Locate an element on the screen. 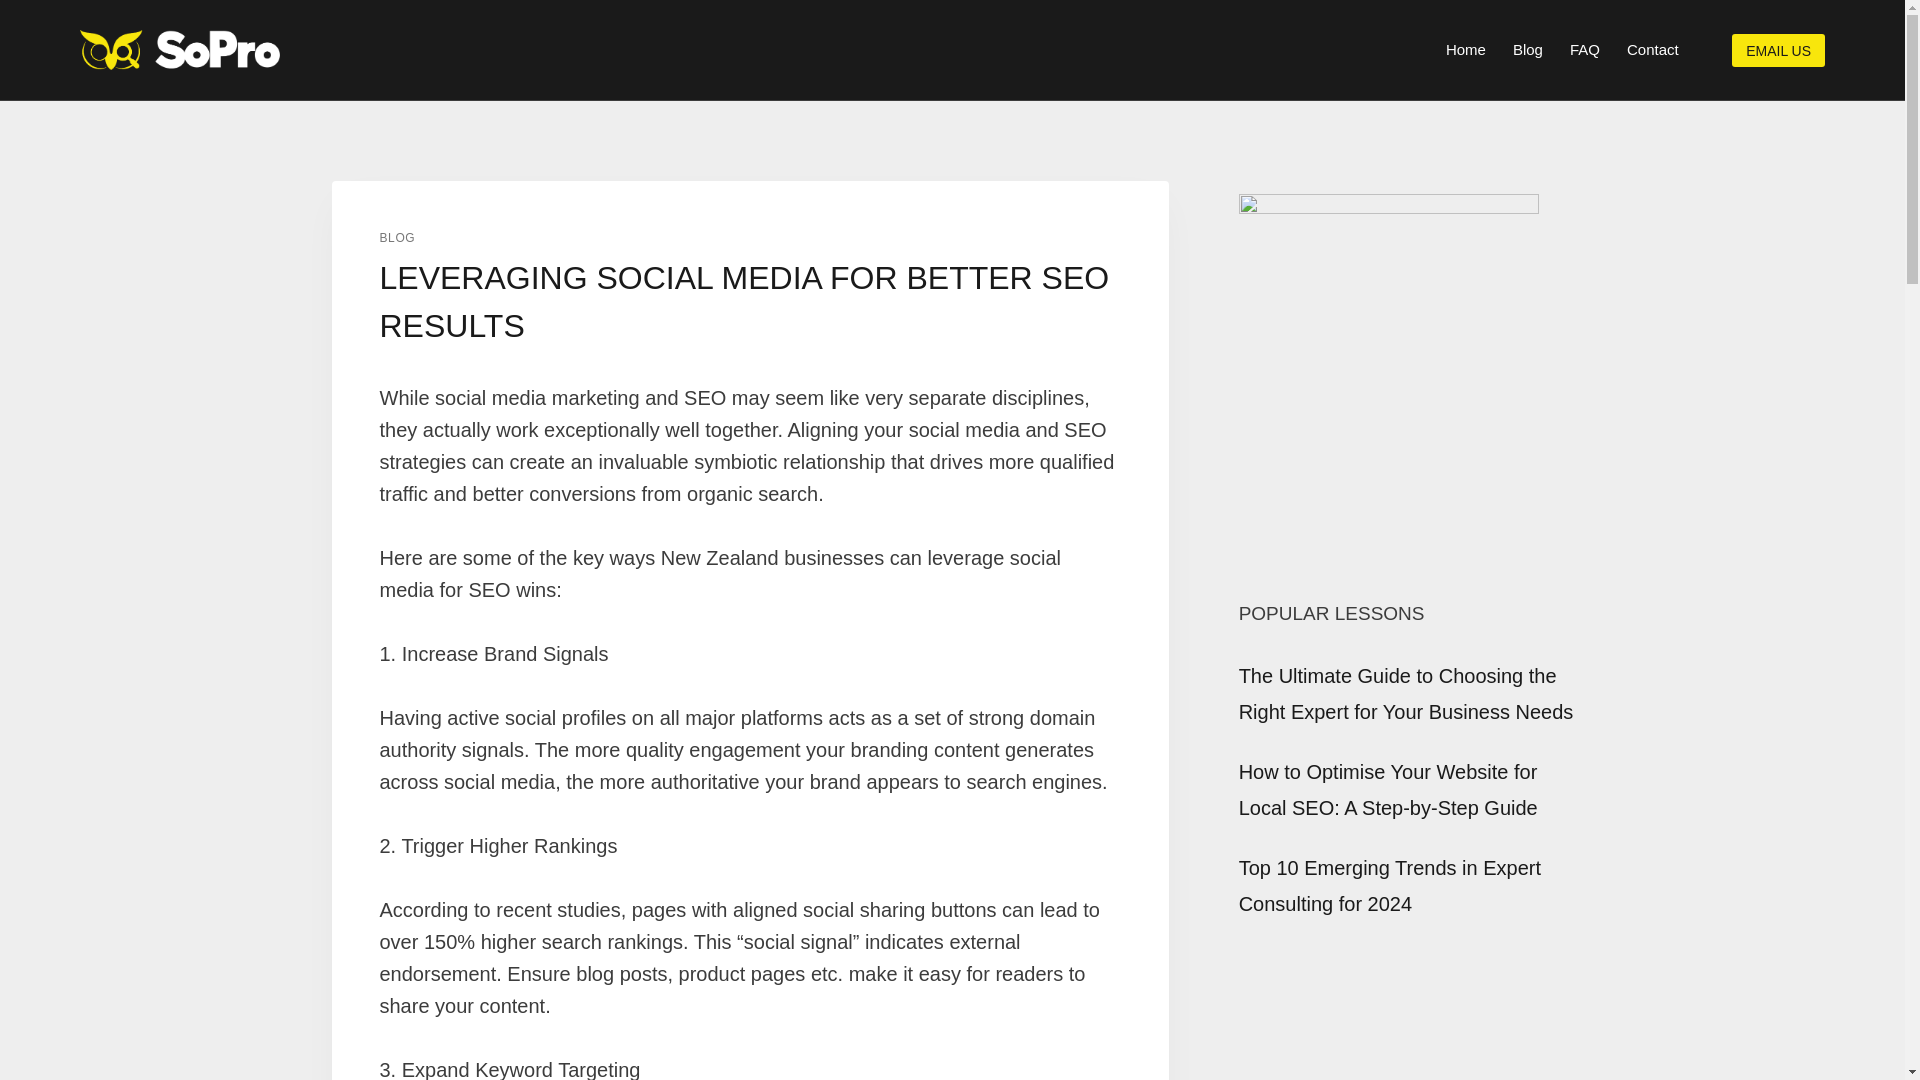  Blog is located at coordinates (1527, 50).